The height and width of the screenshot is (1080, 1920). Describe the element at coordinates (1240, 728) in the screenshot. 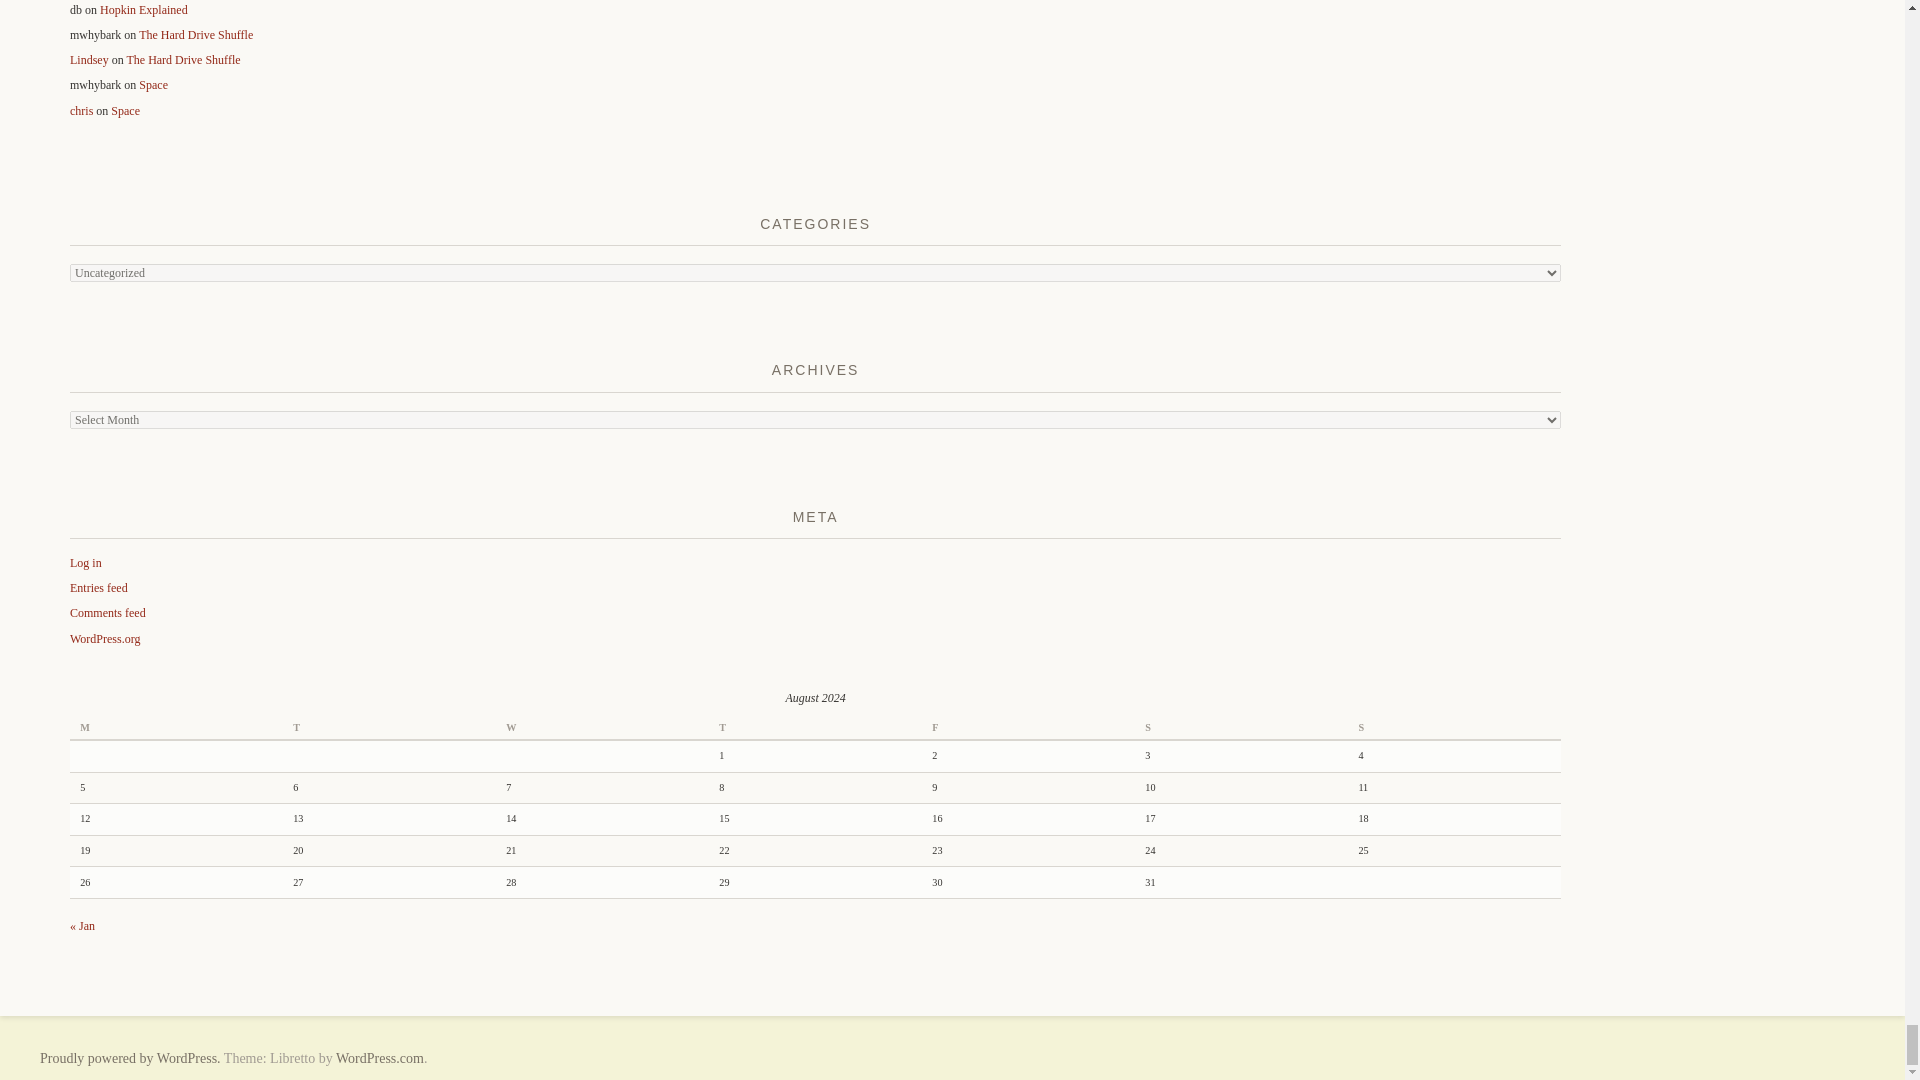

I see `Saturday` at that location.